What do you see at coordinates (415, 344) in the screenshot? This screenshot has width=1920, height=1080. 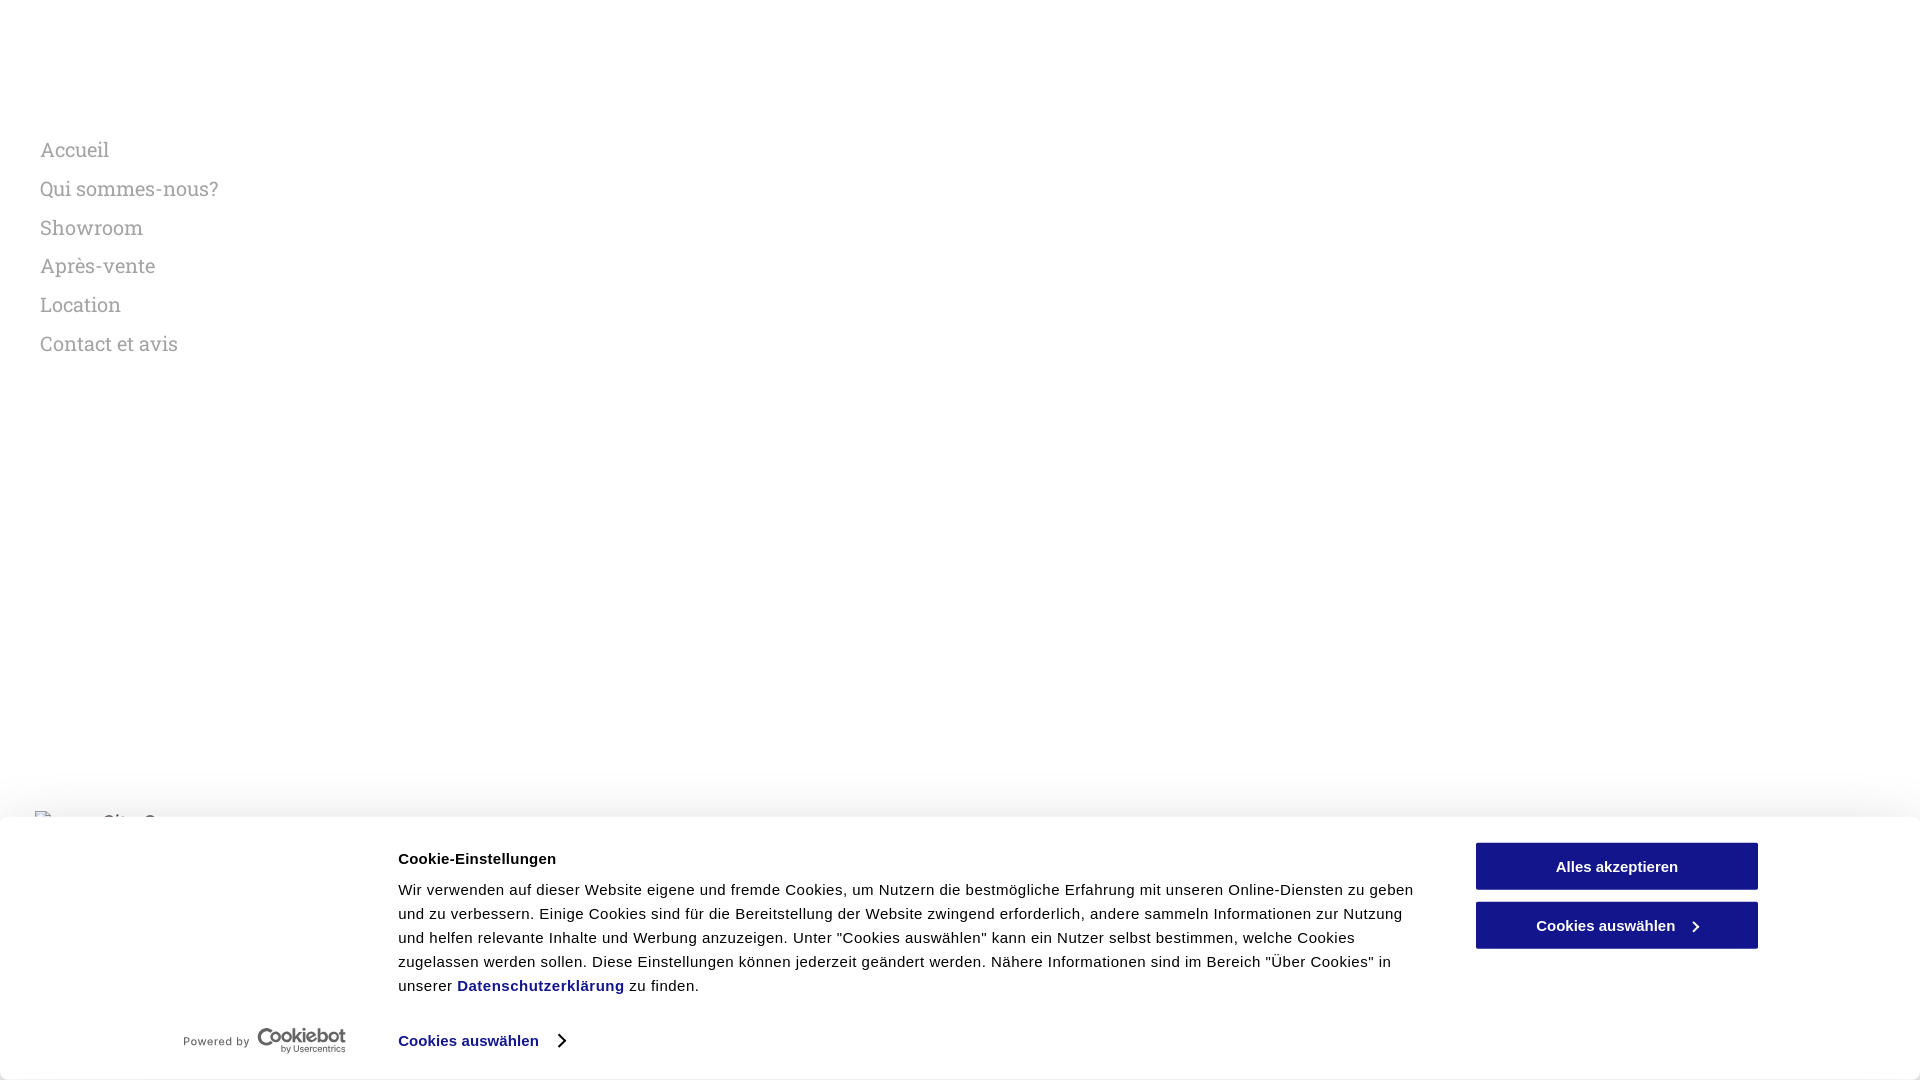 I see `Contact et avis` at bounding box center [415, 344].